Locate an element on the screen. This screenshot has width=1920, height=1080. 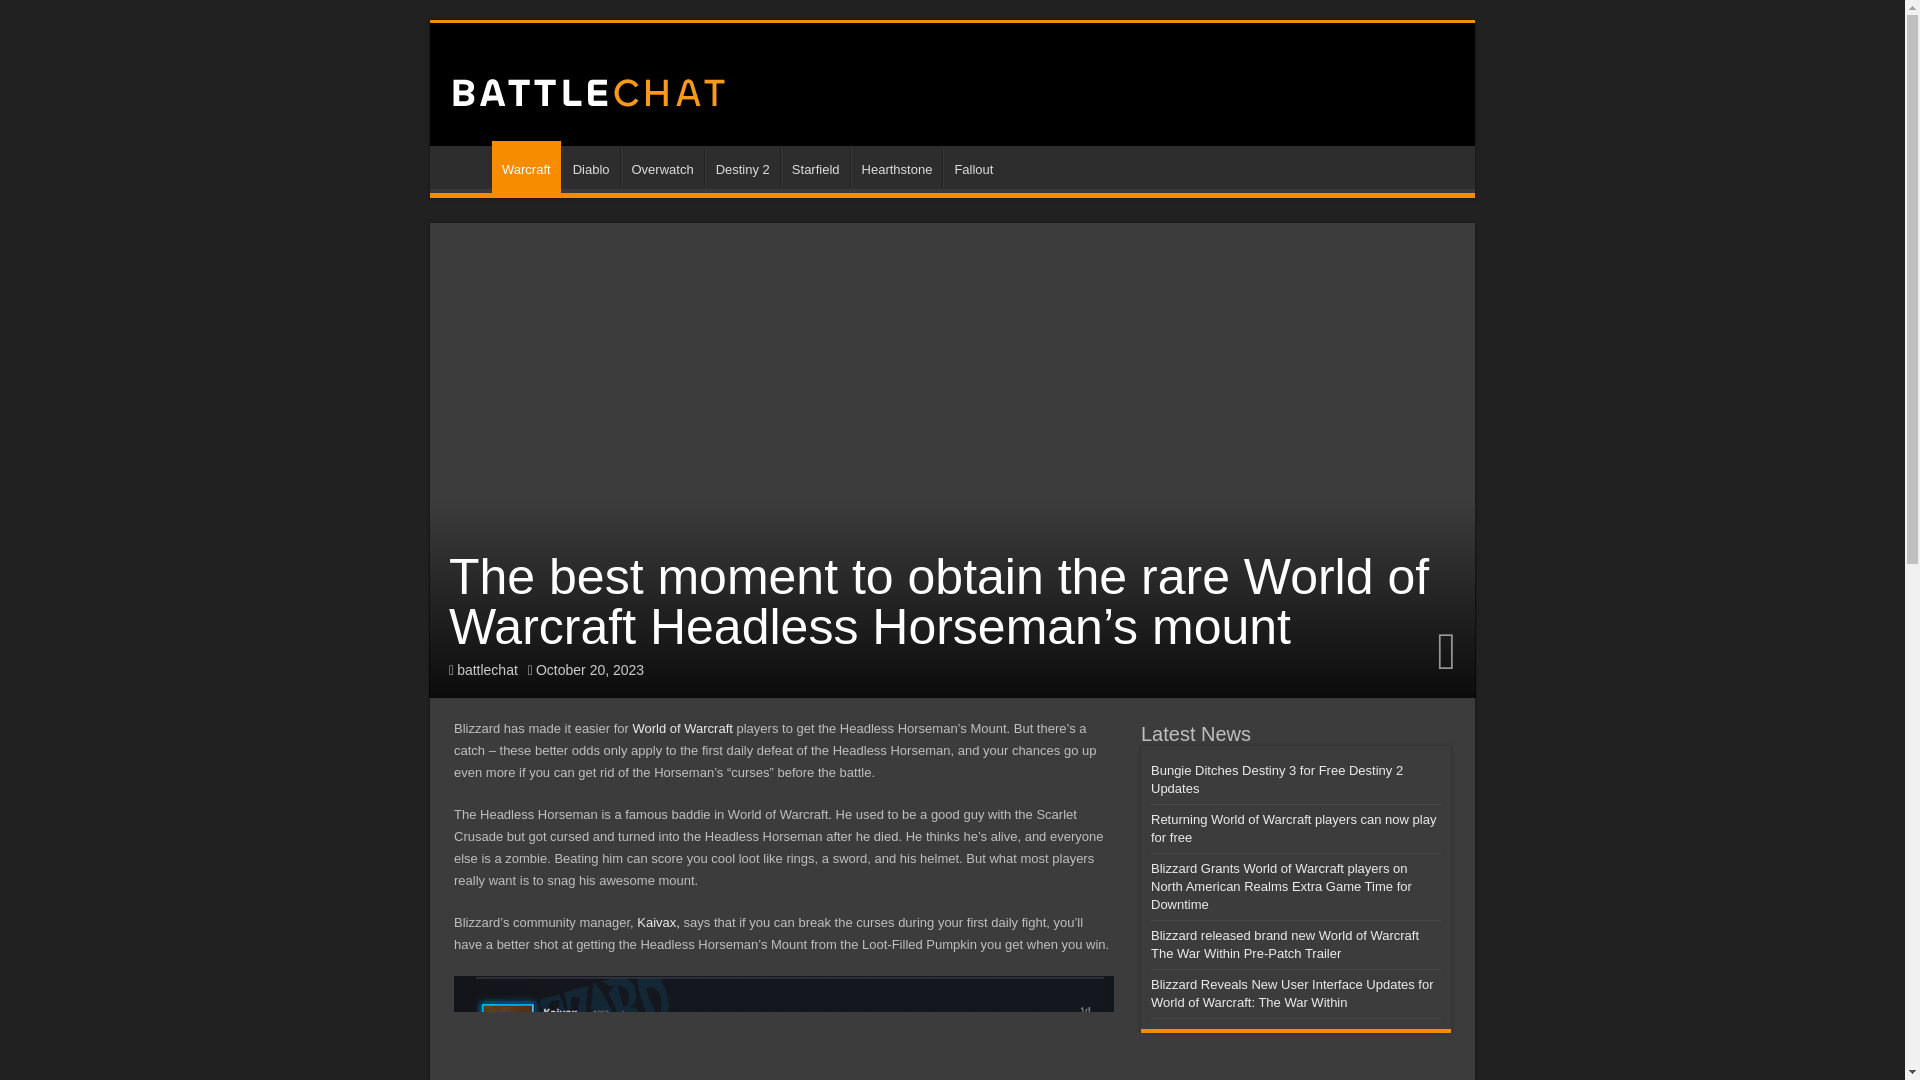
Kaivax, is located at coordinates (658, 922).